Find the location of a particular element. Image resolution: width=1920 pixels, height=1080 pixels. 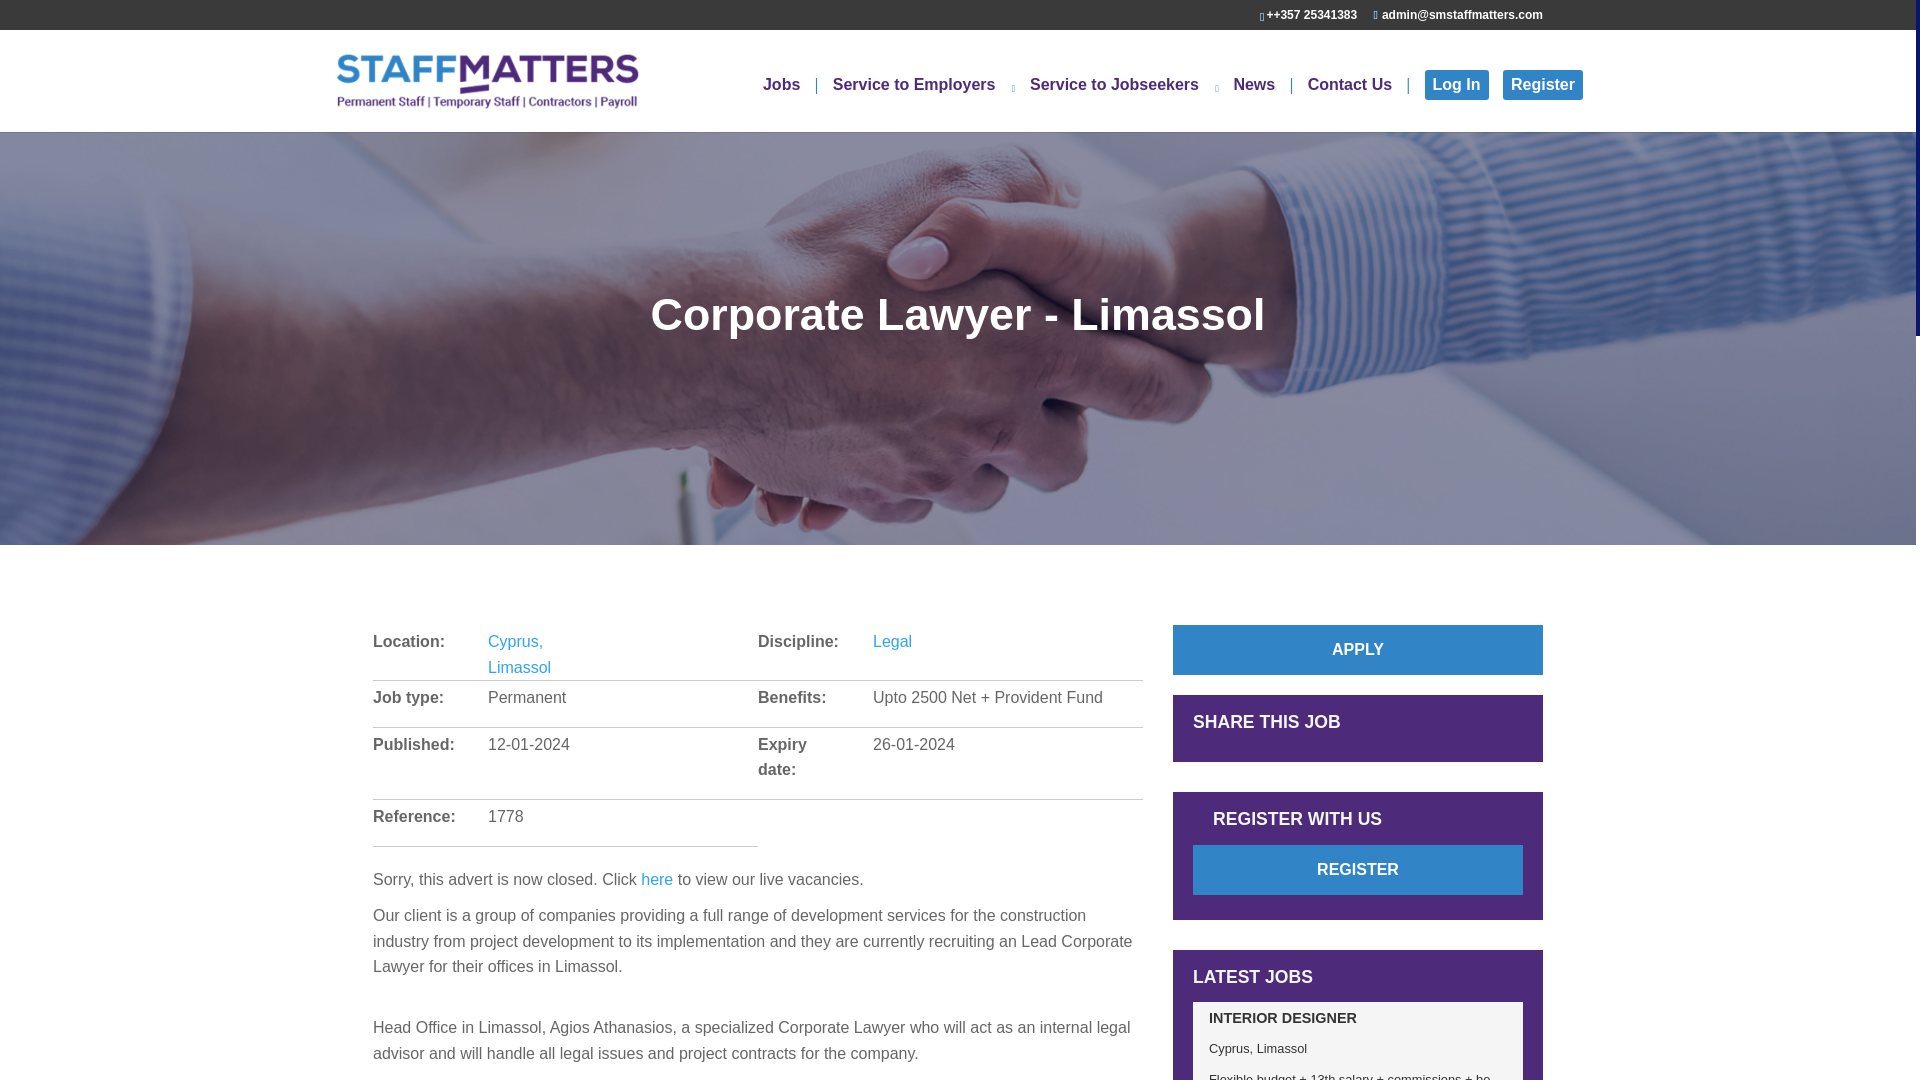

Register is located at coordinates (1542, 85).